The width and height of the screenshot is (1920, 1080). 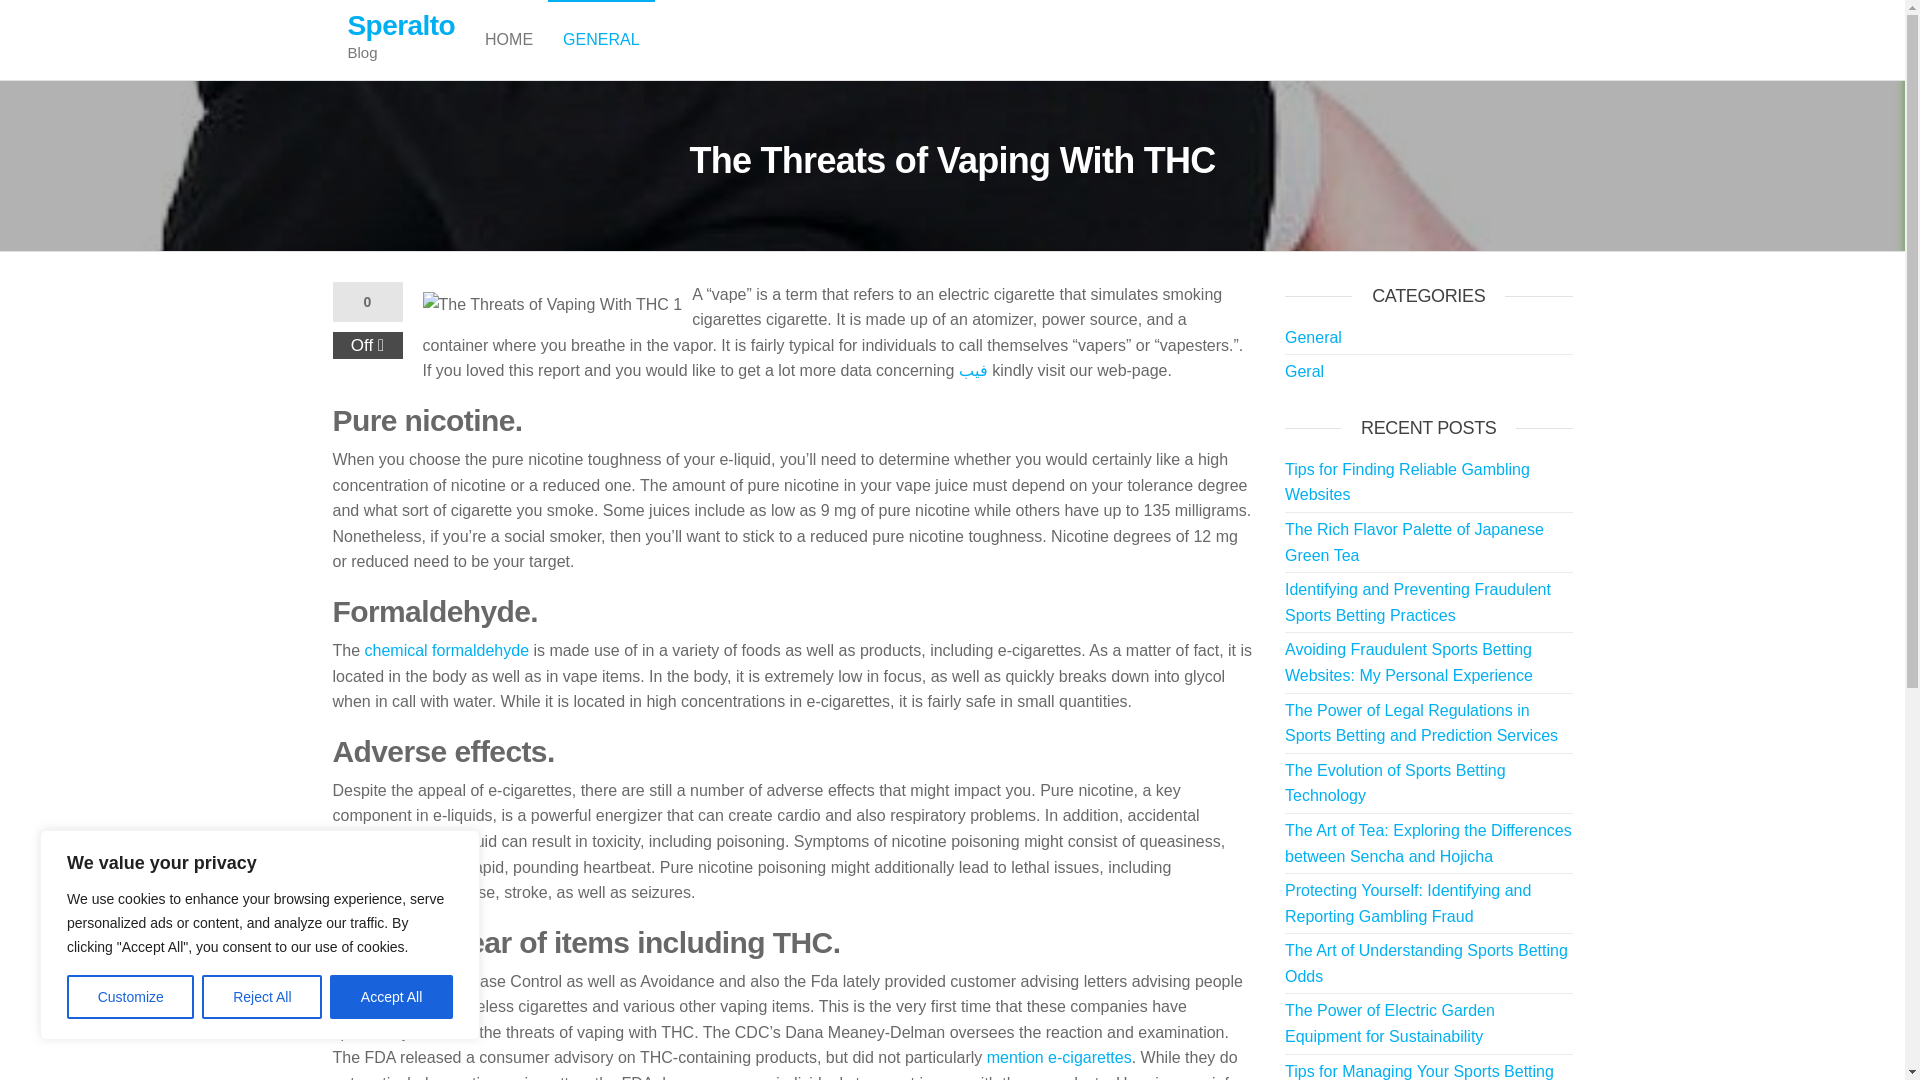 What do you see at coordinates (402, 25) in the screenshot?
I see `Speralto` at bounding box center [402, 25].